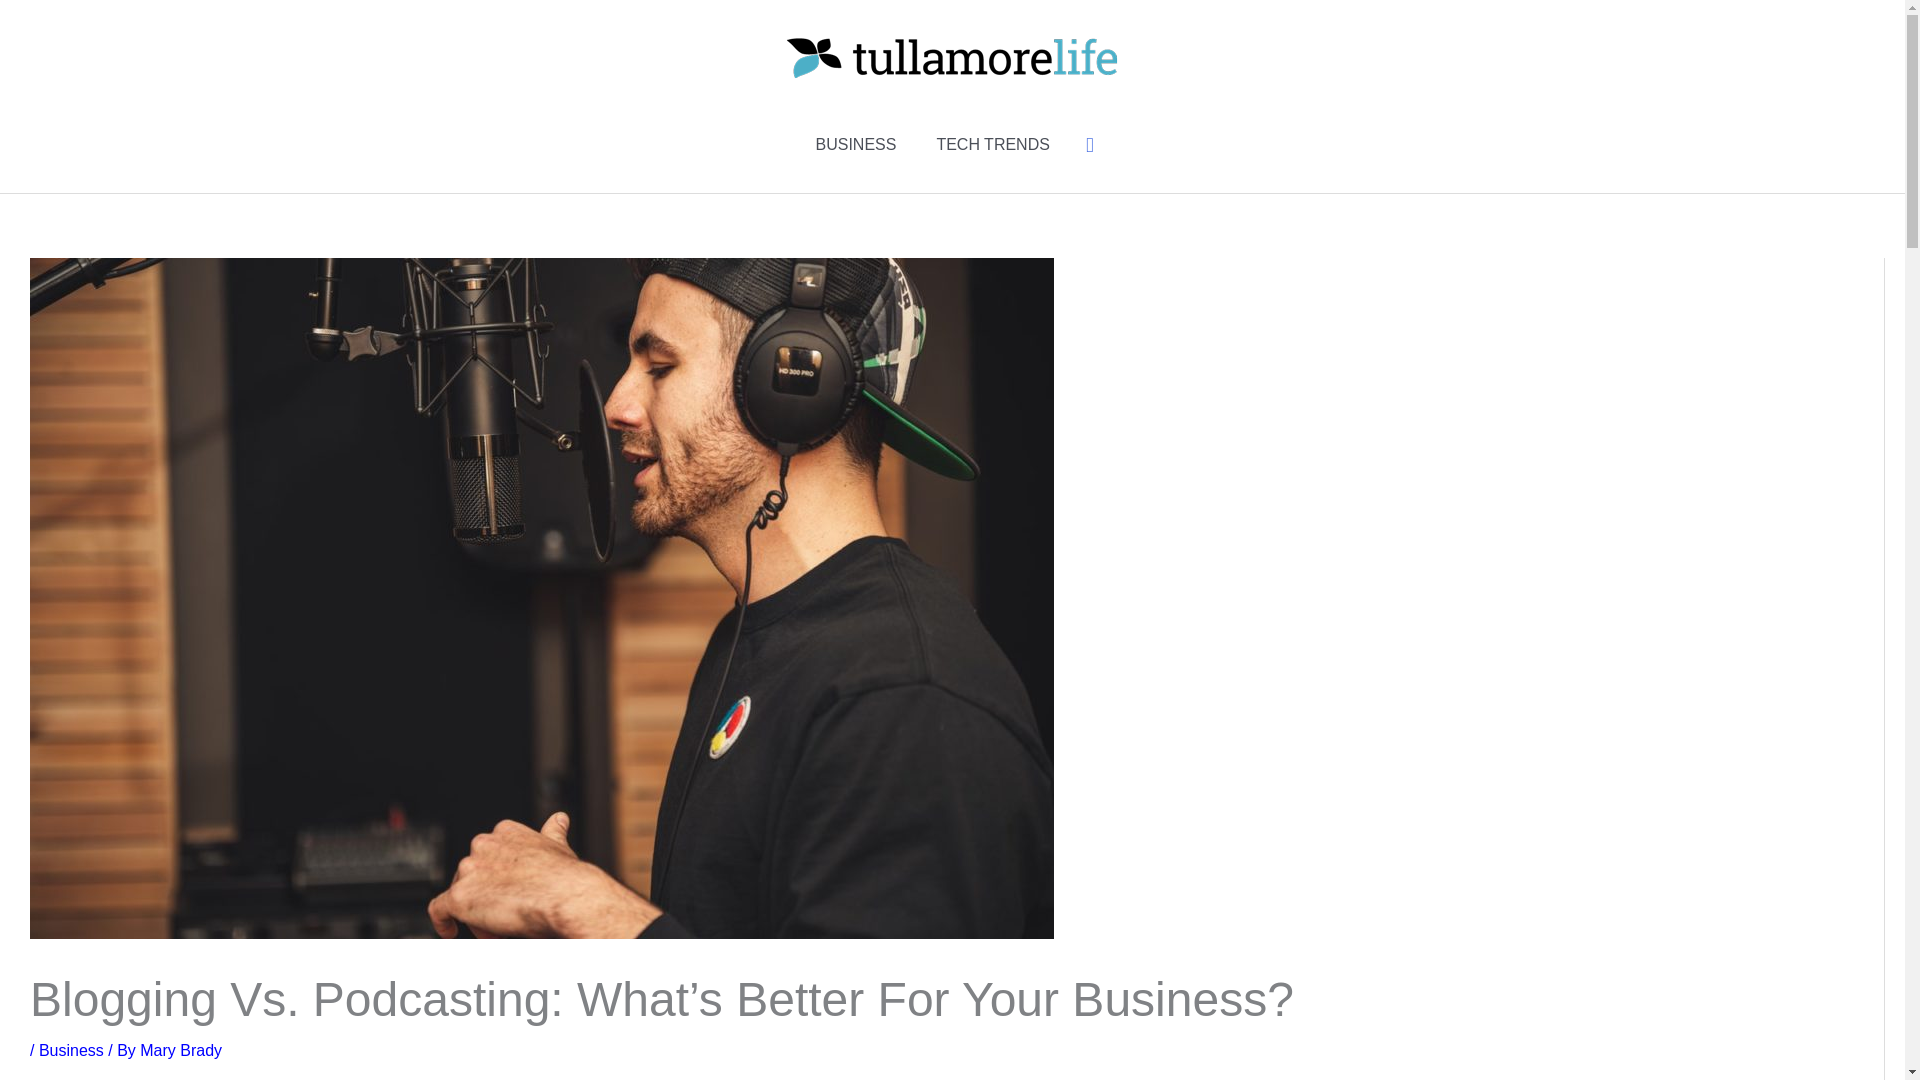  I want to click on SEARCH, so click(1090, 145).